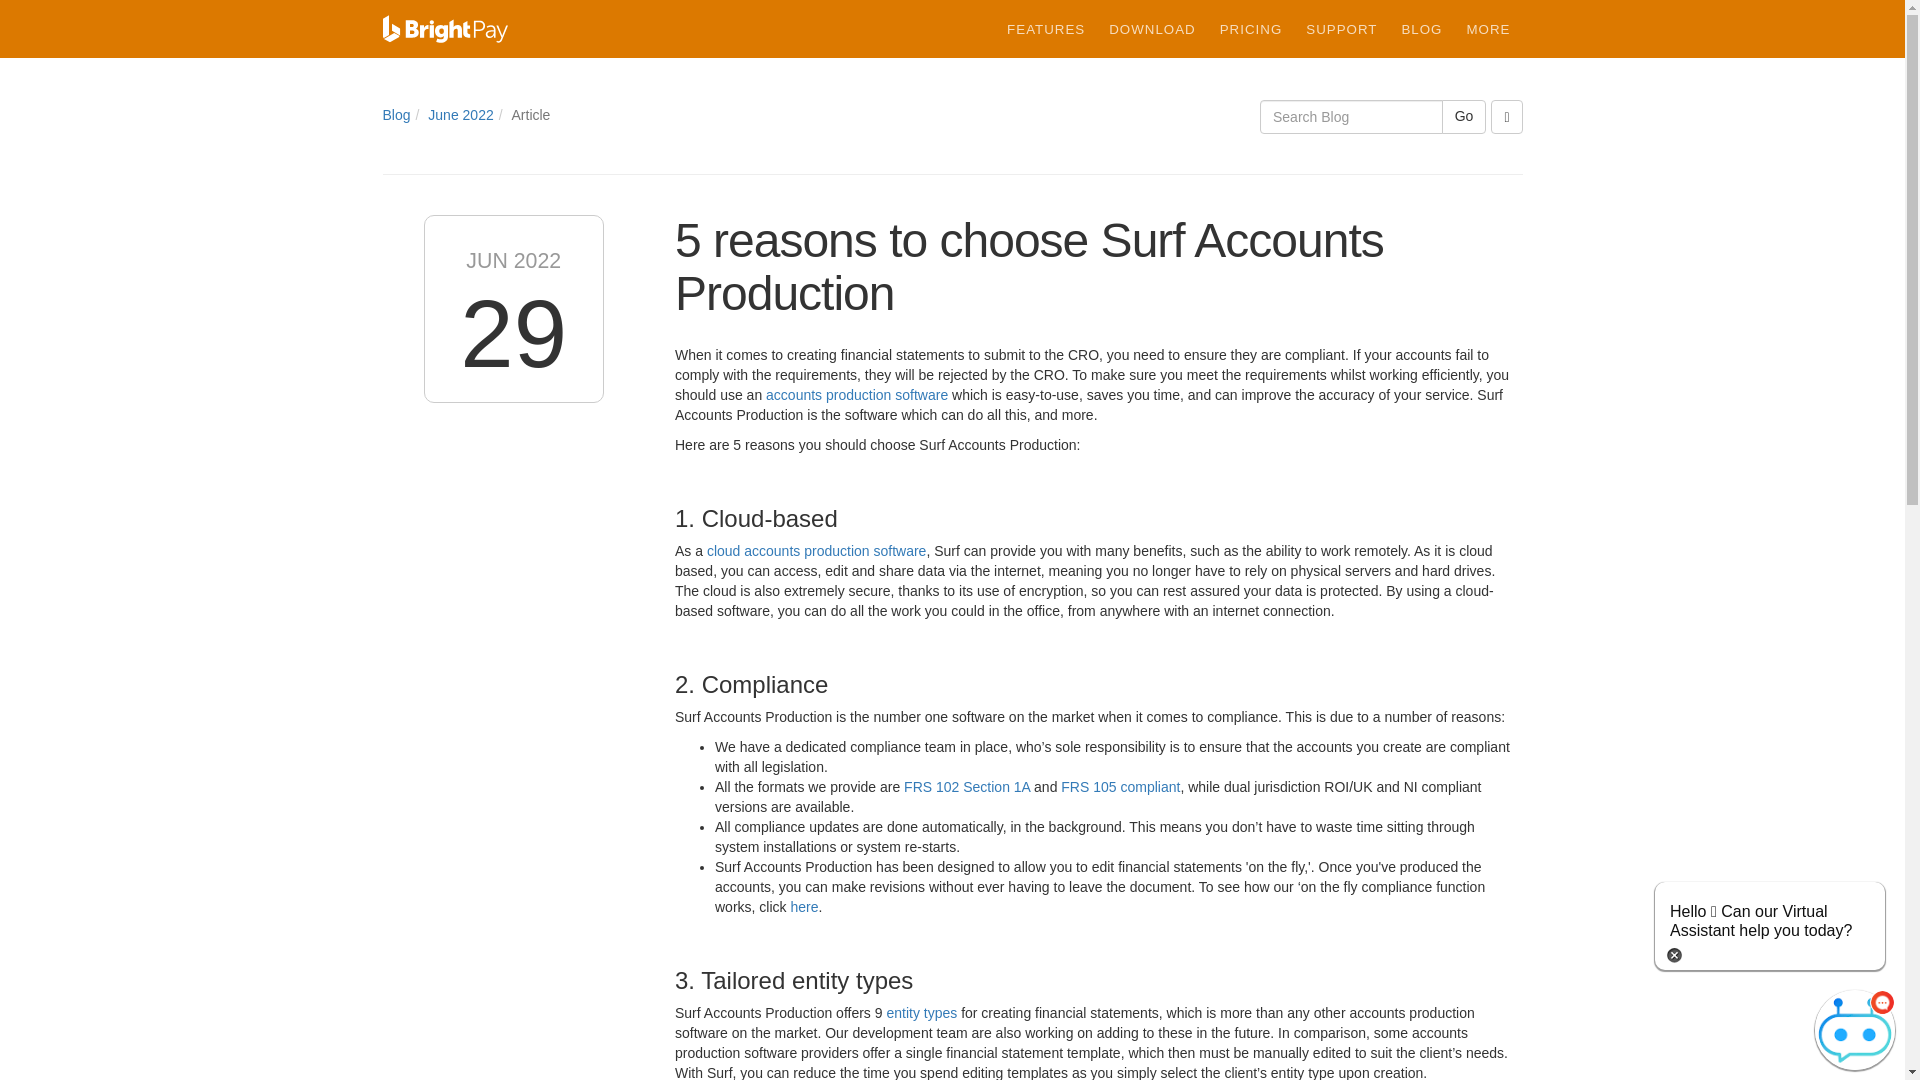 This screenshot has width=1920, height=1080. I want to click on BLOG, so click(1420, 30).